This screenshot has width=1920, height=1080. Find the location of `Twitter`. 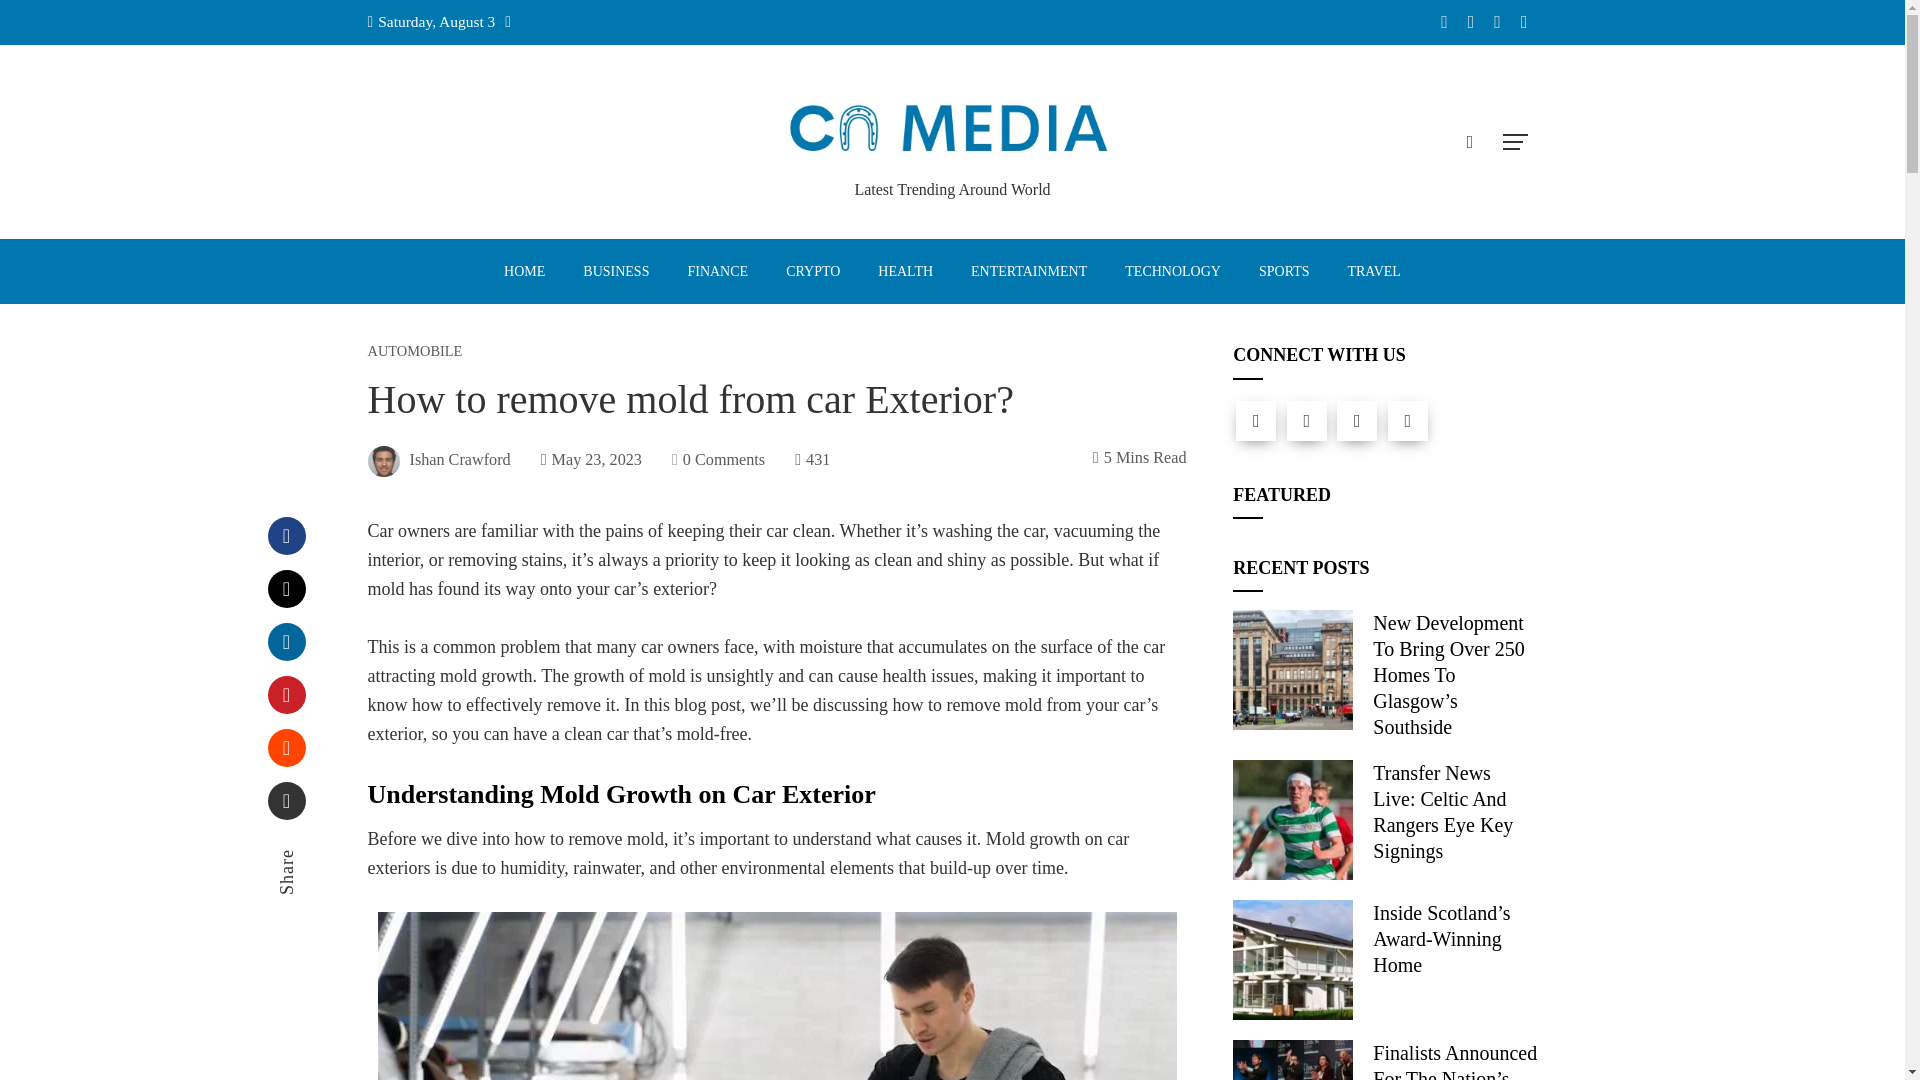

Twitter is located at coordinates (1306, 420).